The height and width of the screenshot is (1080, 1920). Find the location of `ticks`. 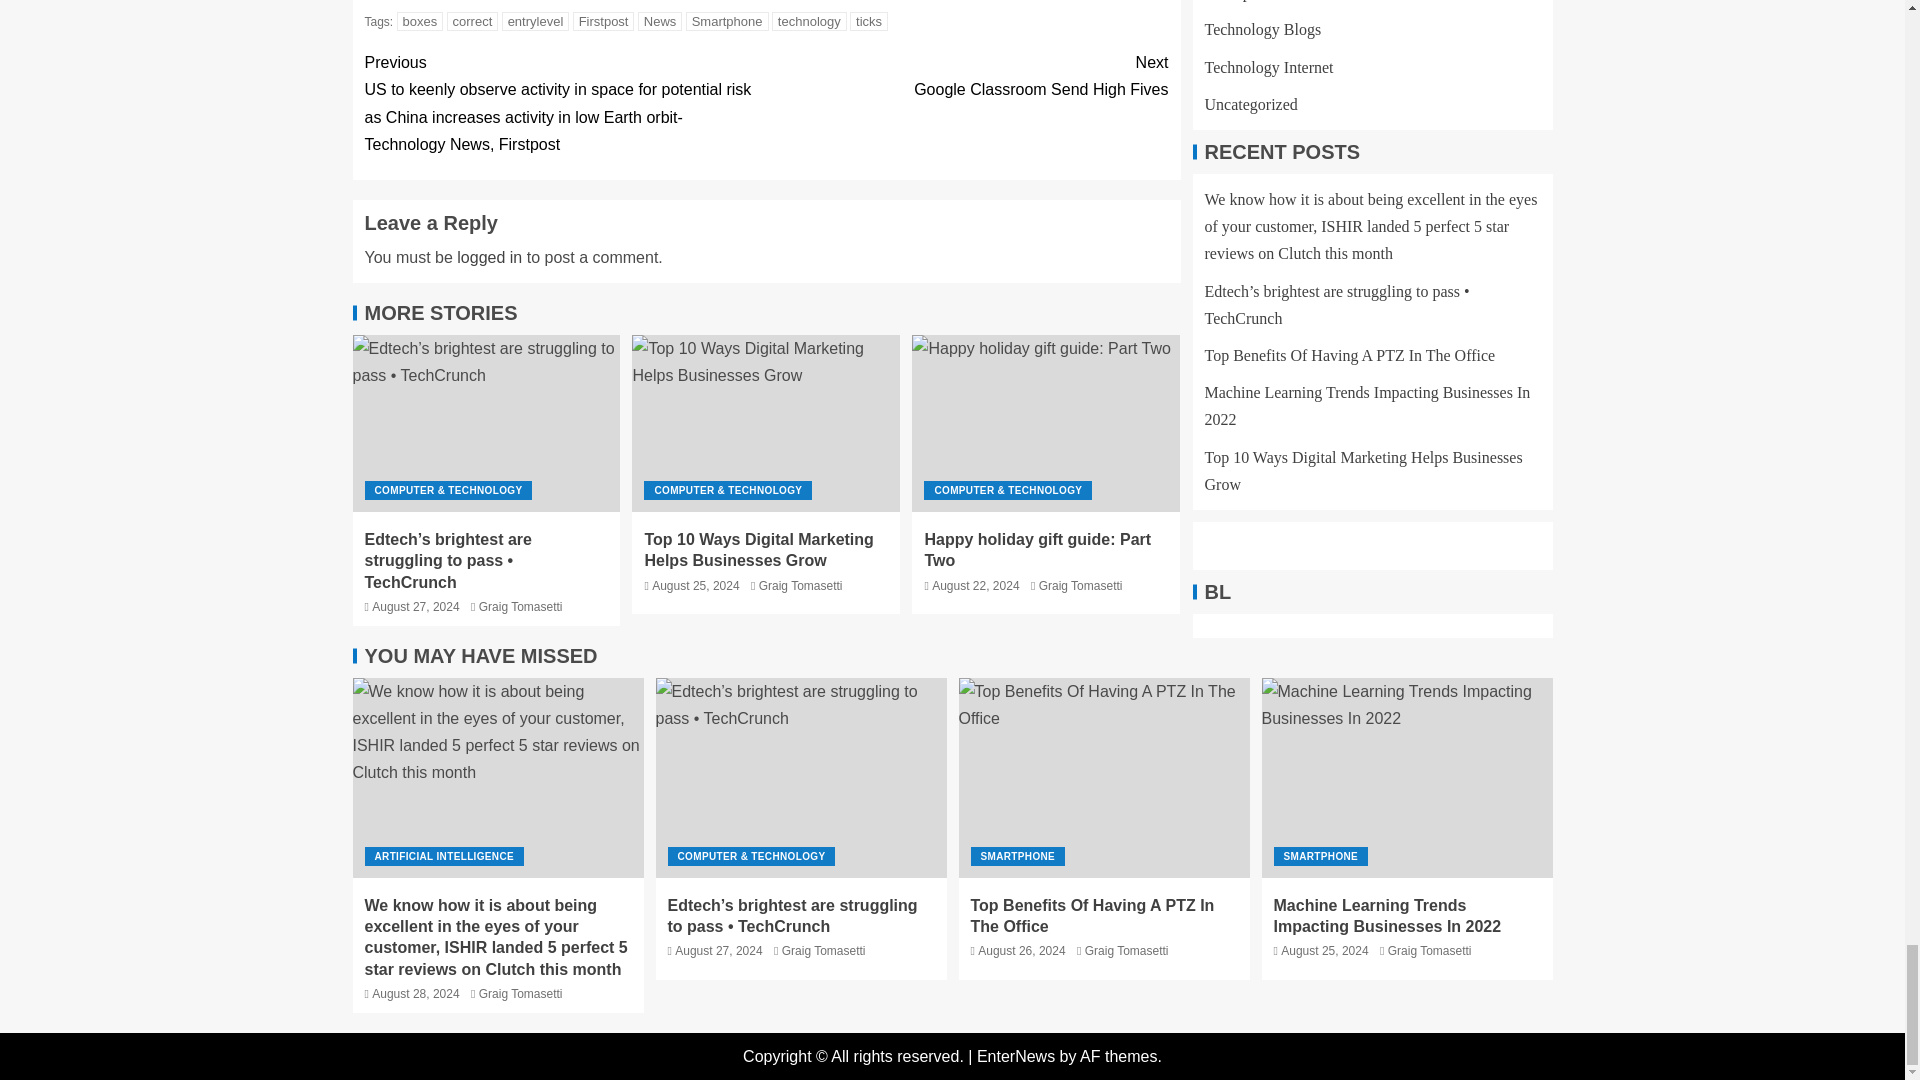

ticks is located at coordinates (604, 21).